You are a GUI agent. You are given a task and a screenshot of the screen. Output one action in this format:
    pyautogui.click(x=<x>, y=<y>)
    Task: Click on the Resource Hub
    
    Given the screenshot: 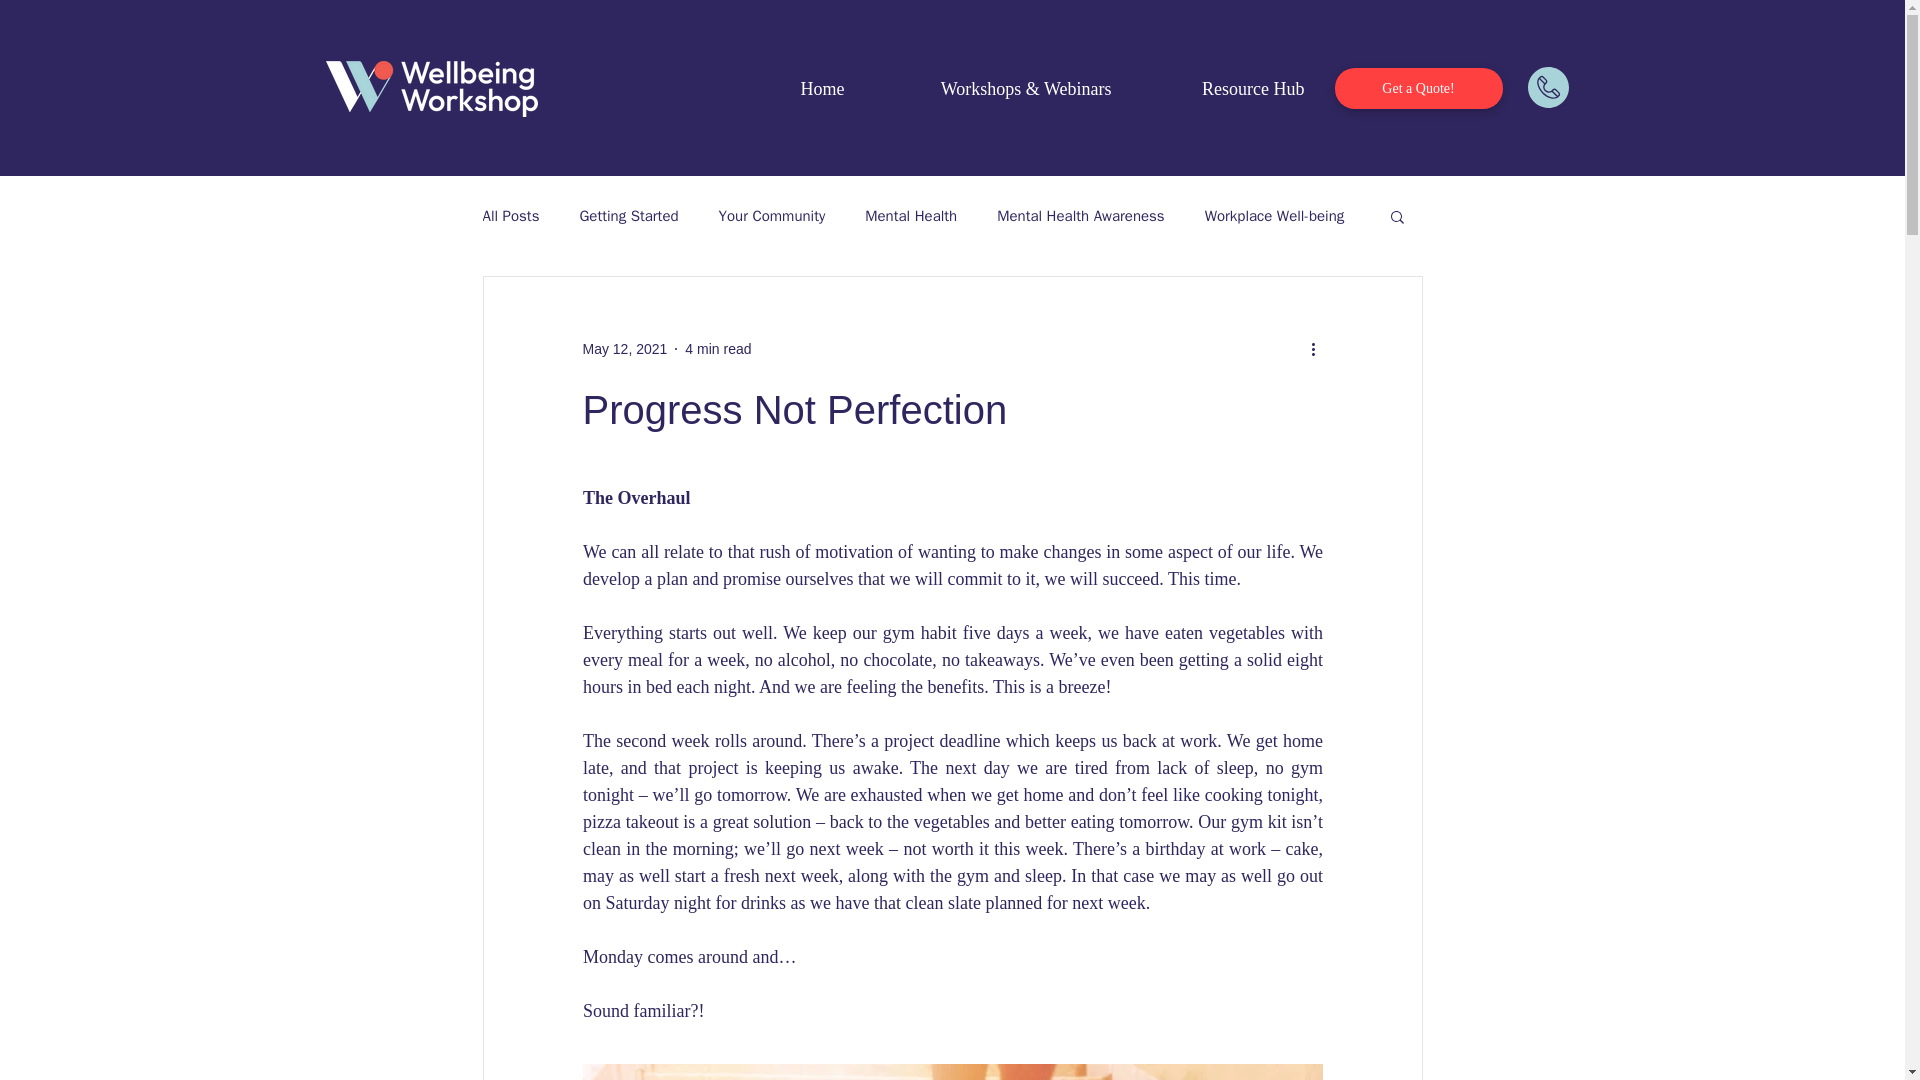 What is the action you would take?
    pyautogui.click(x=1222, y=88)
    